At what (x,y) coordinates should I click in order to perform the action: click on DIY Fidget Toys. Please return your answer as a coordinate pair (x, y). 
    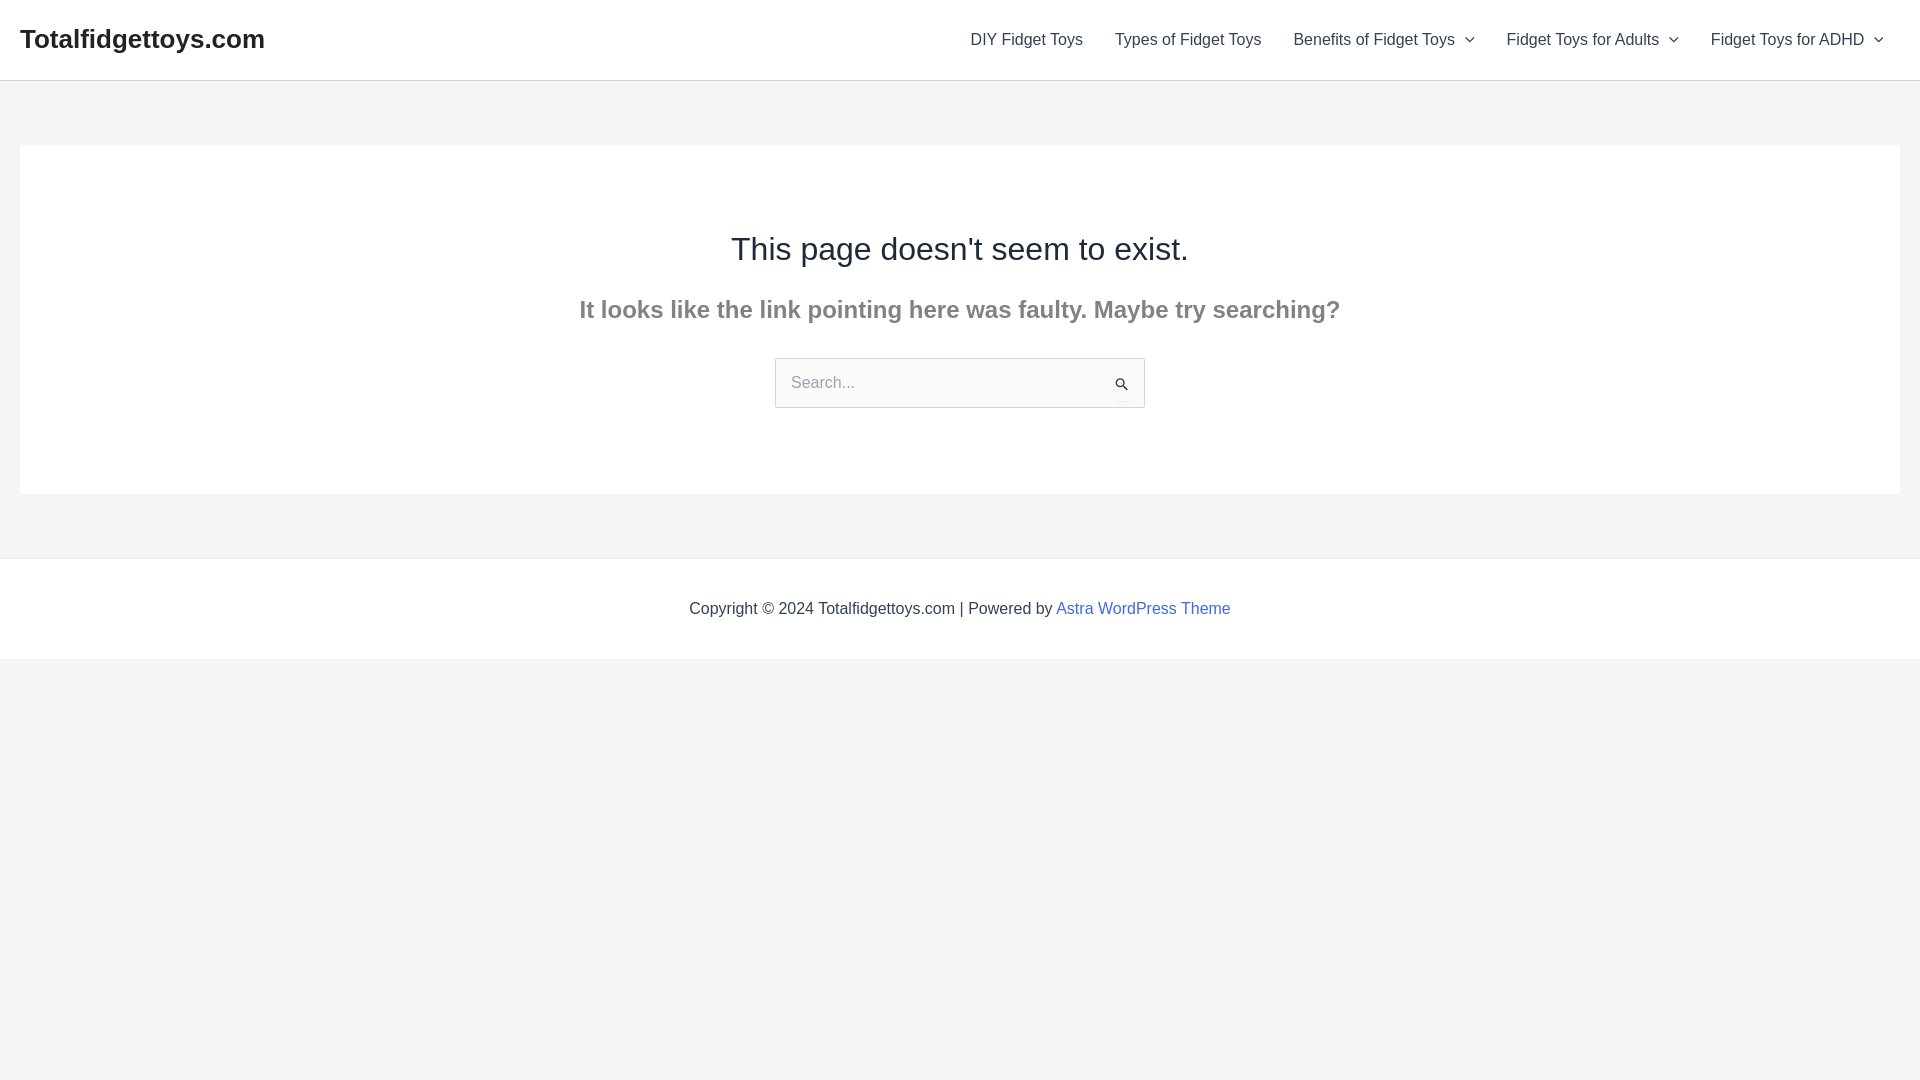
    Looking at the image, I should click on (1026, 40).